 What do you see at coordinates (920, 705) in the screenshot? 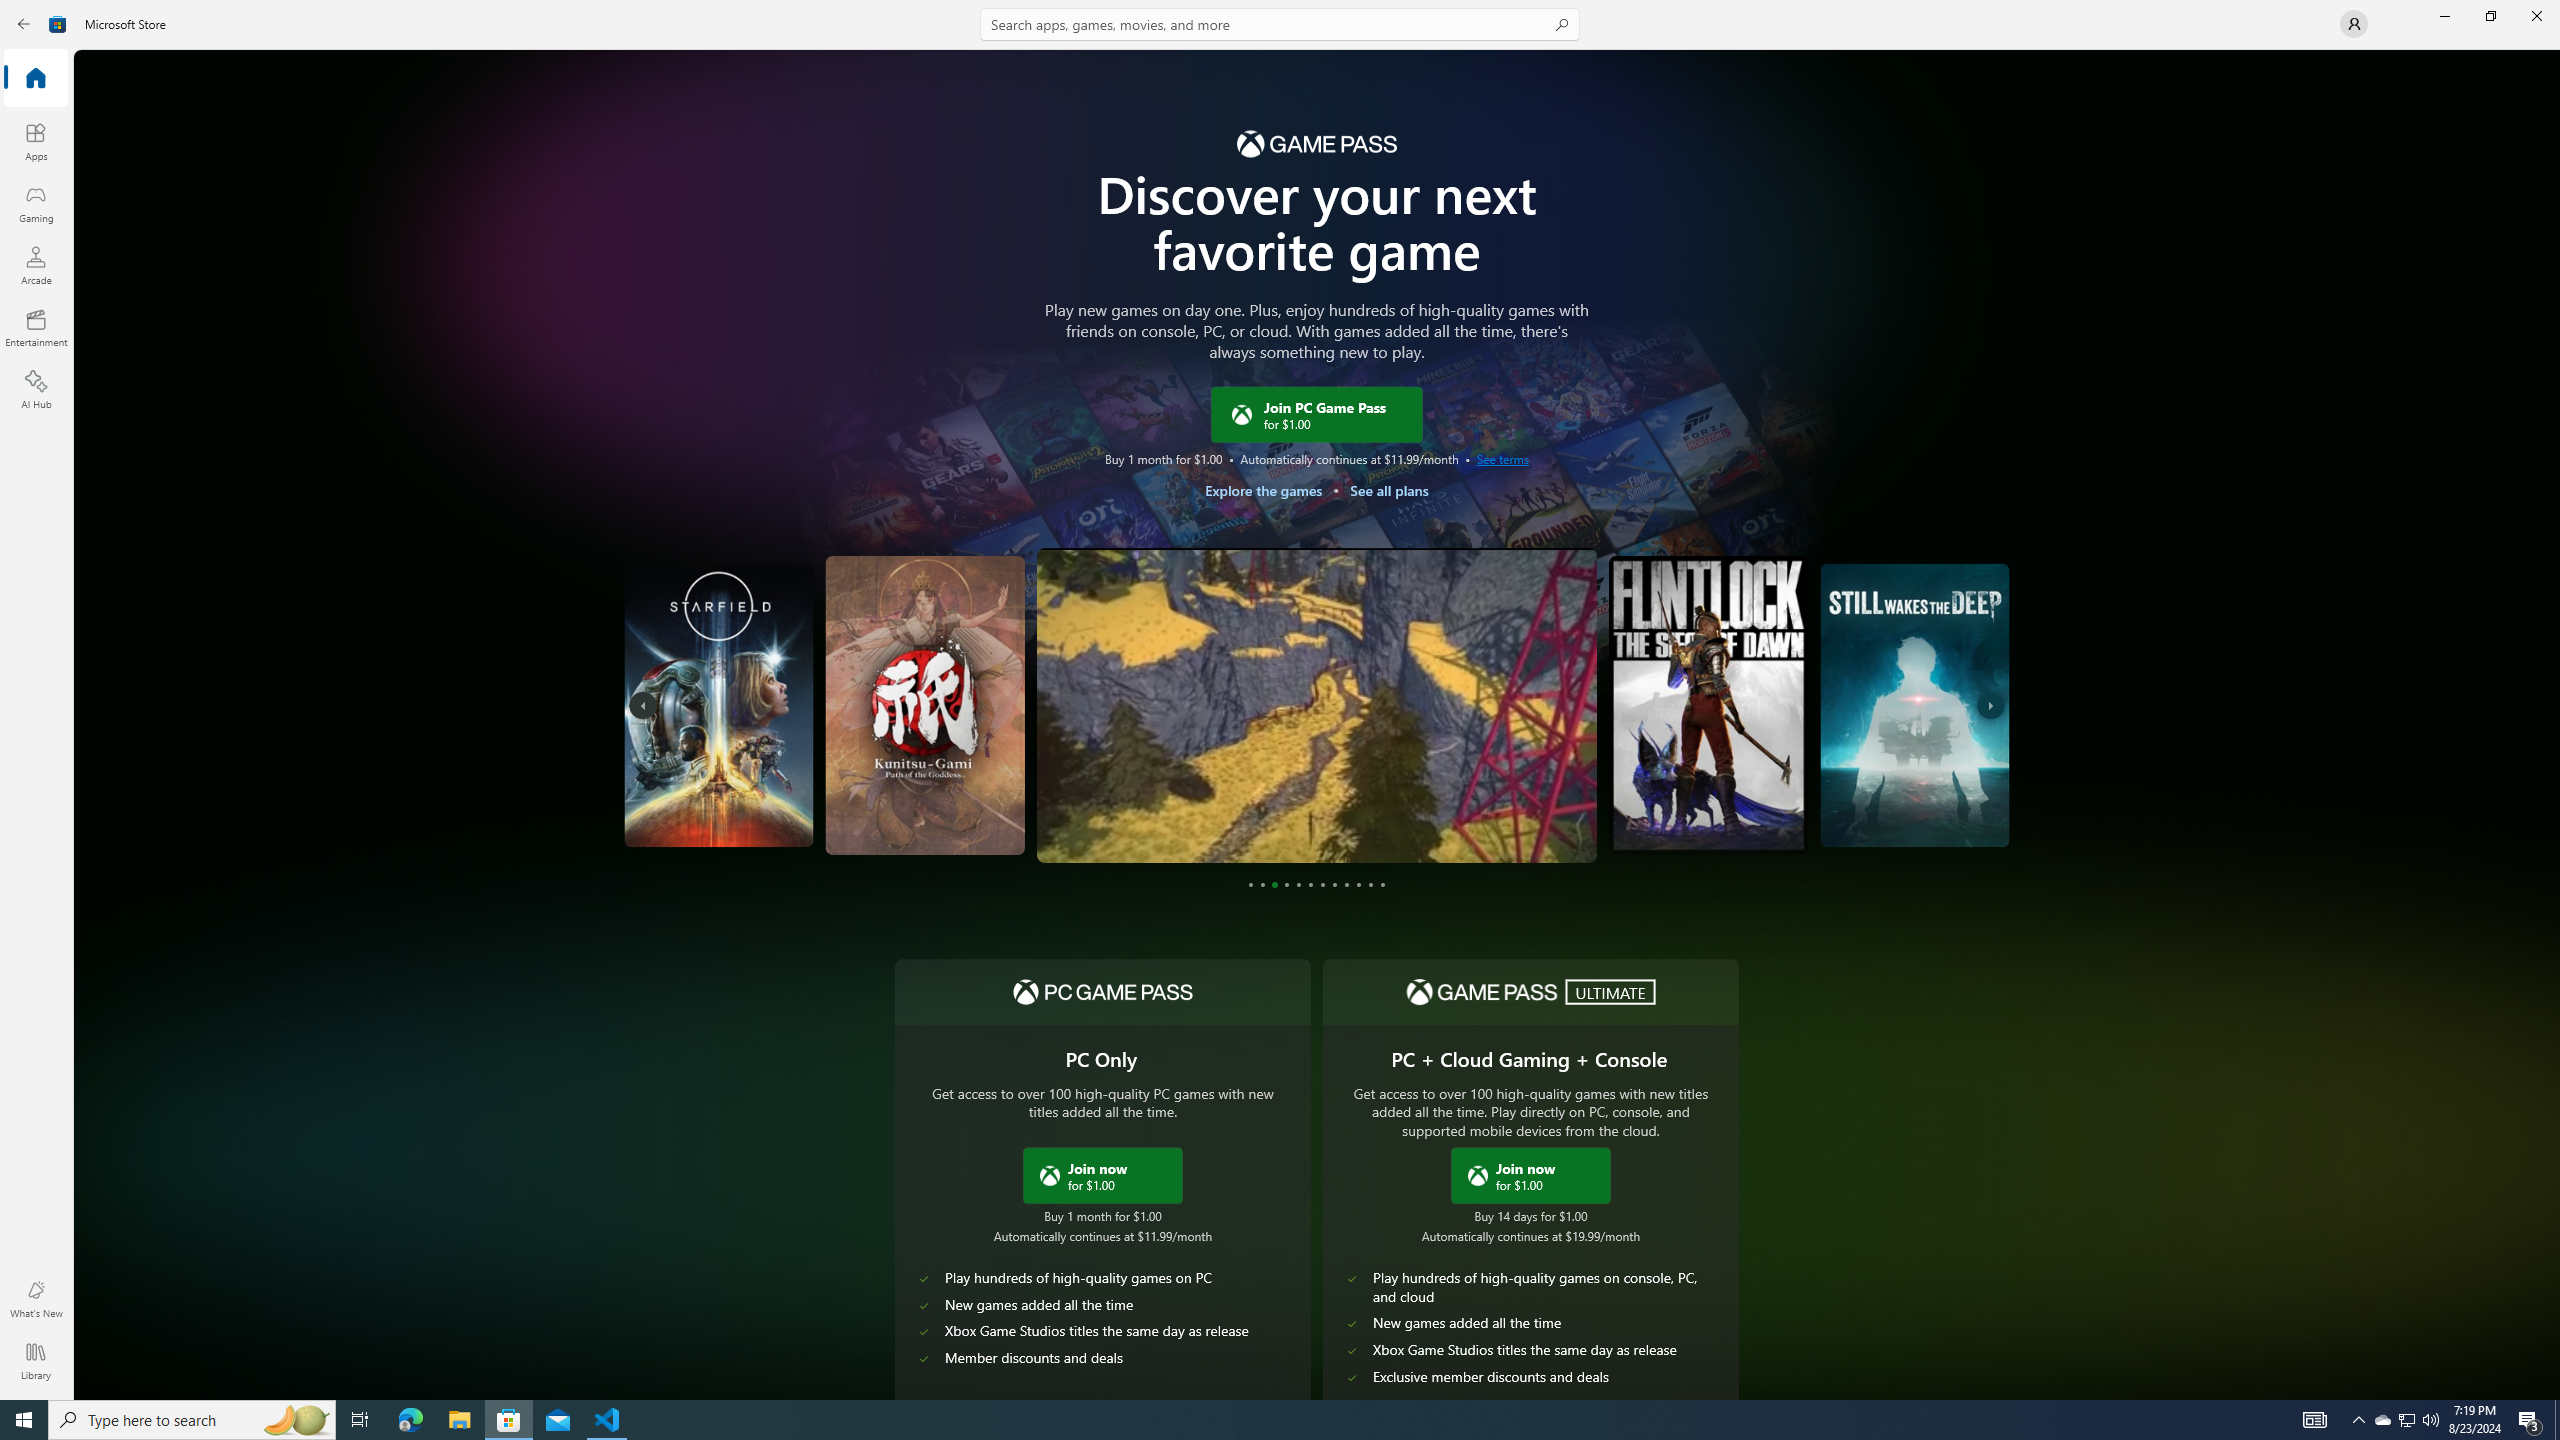
I see `Kunitsu-Gami: Path of the Goddess` at bounding box center [920, 705].